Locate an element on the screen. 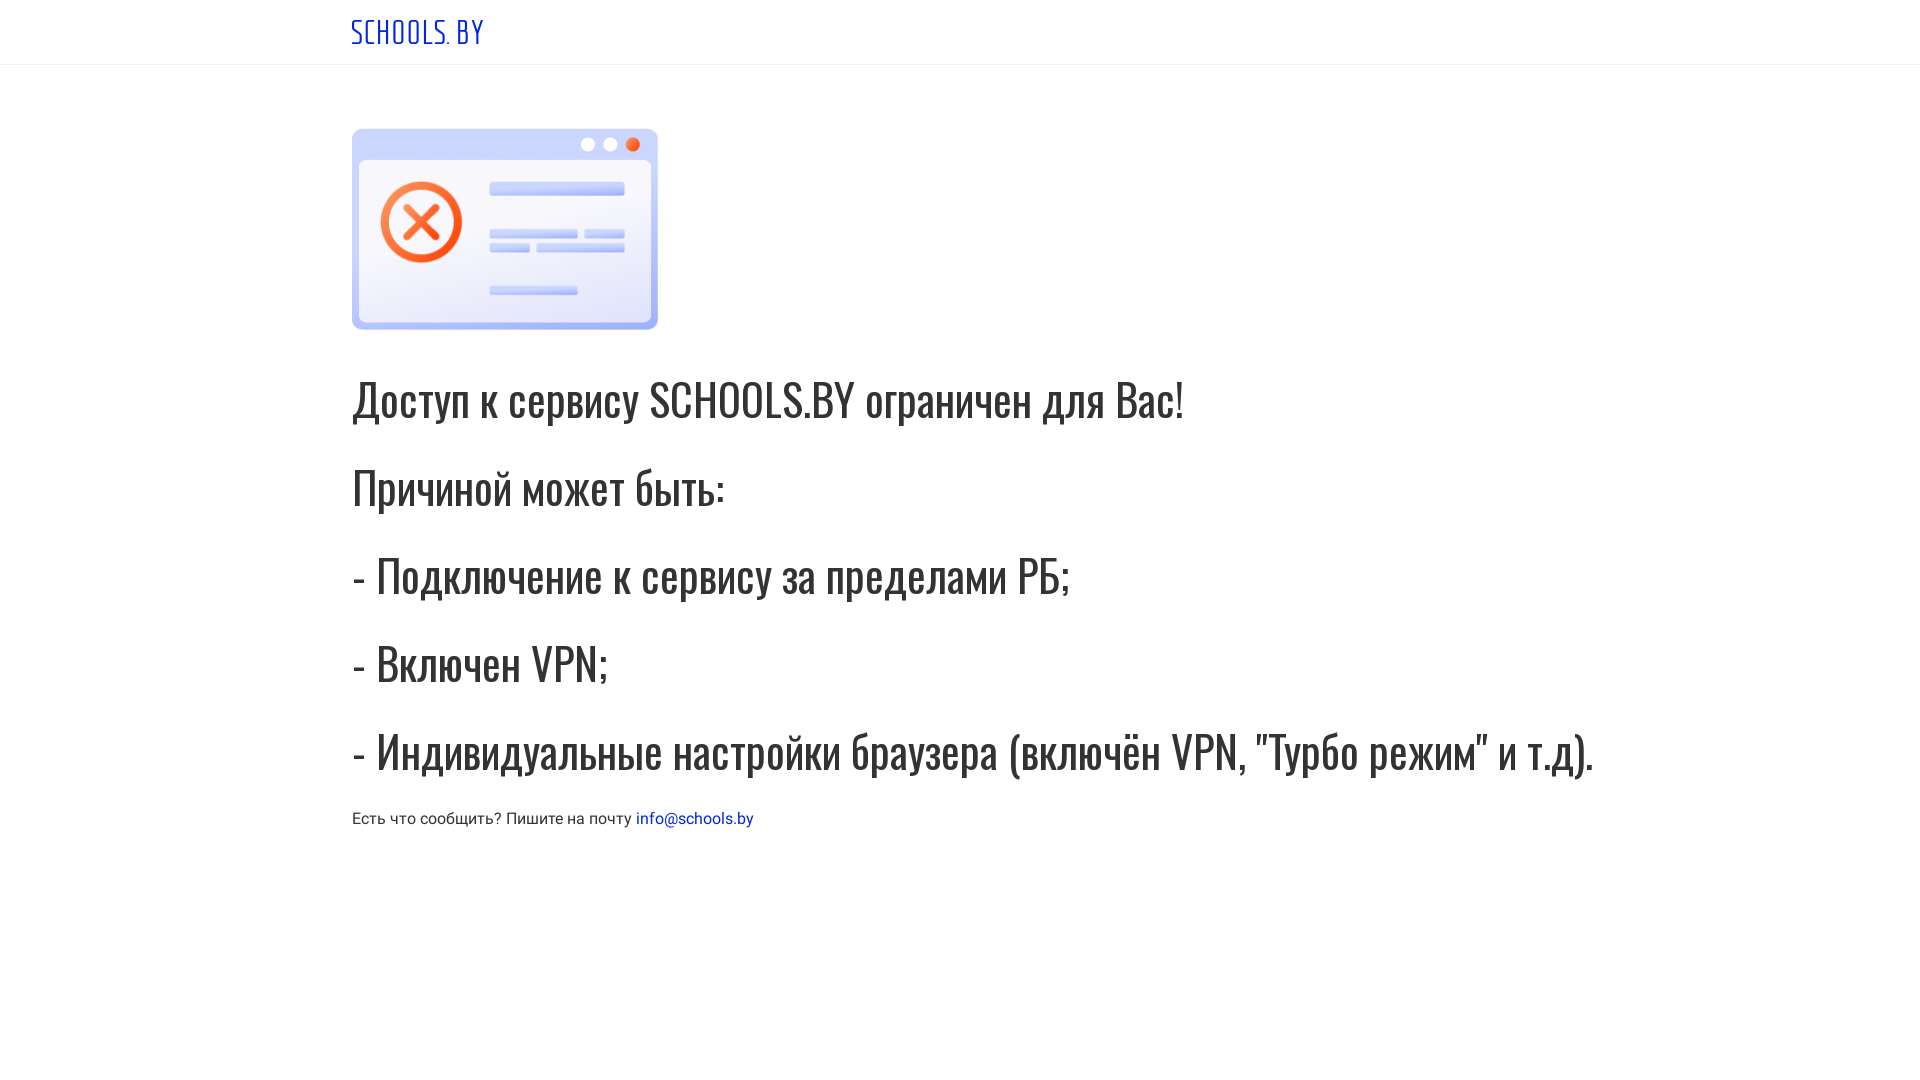 This screenshot has height=1080, width=1920. info@schools.by is located at coordinates (695, 818).